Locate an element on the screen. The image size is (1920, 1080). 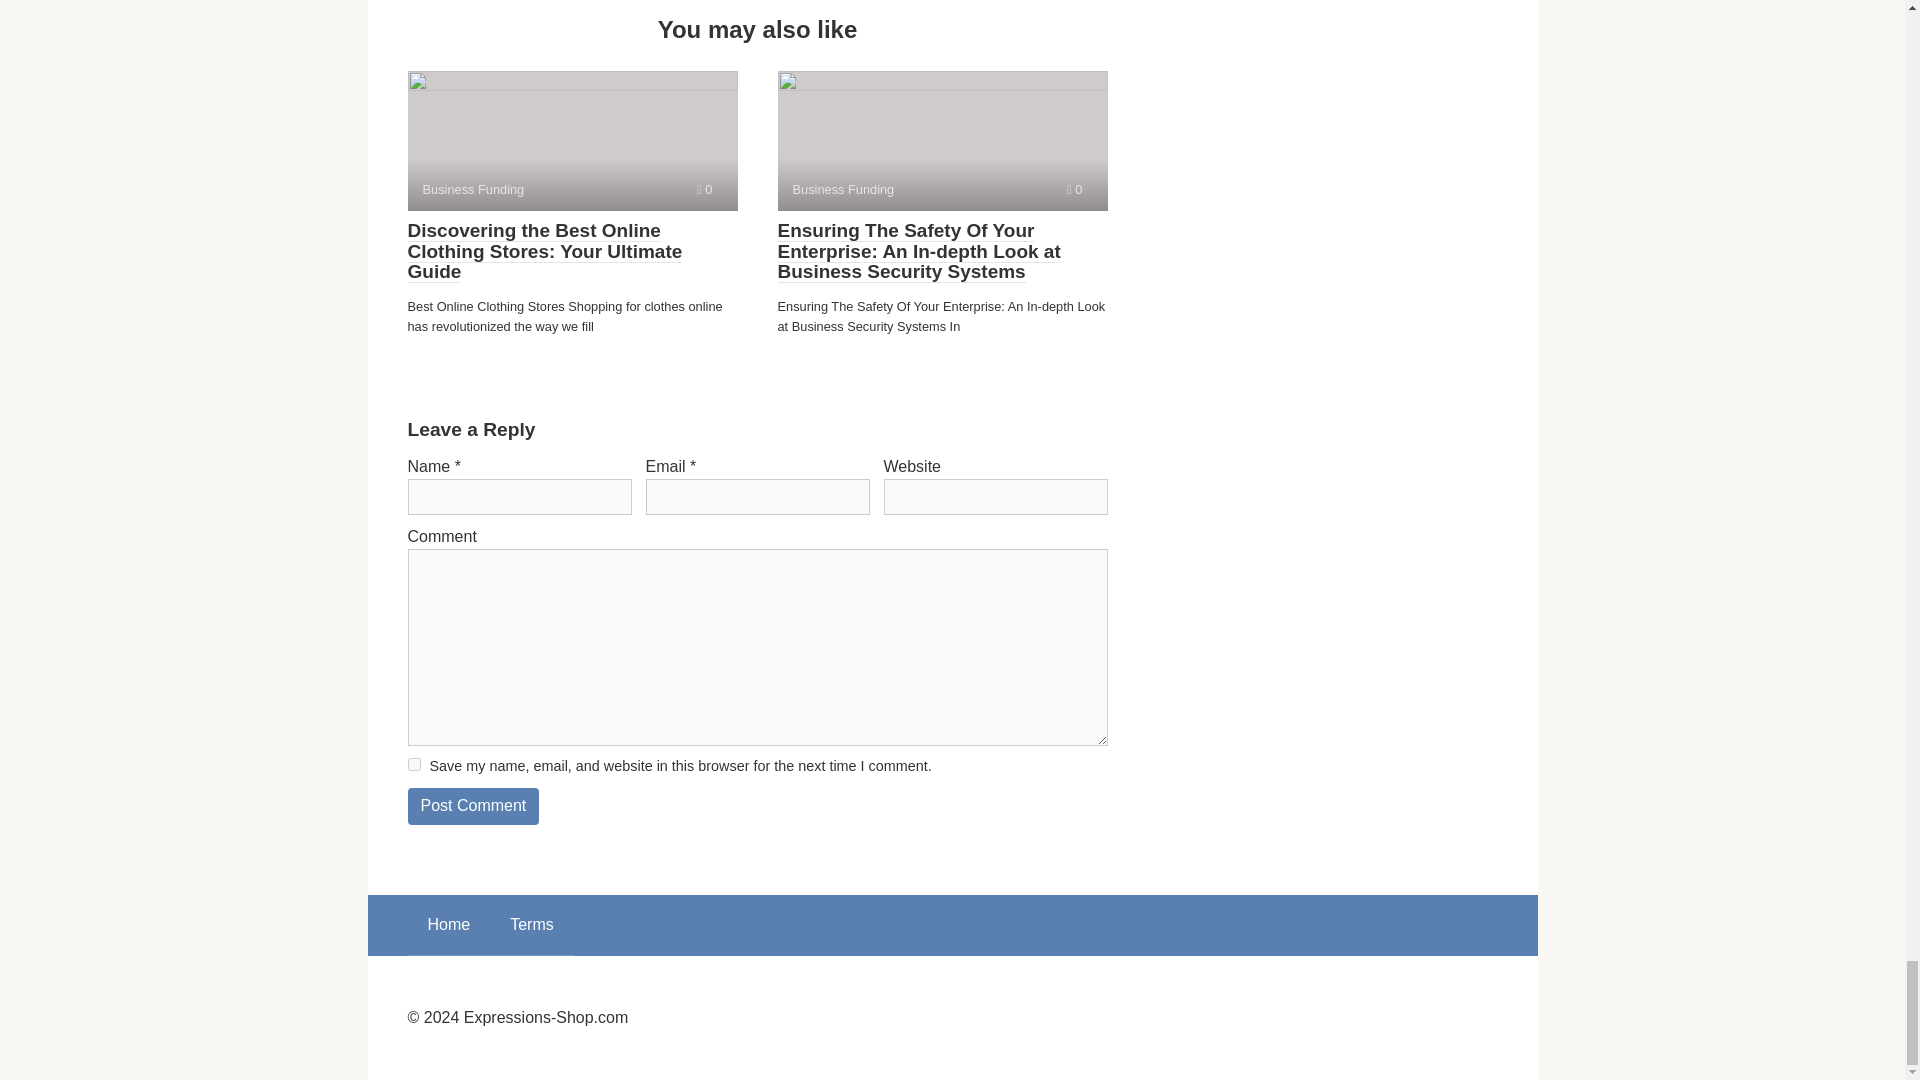
Post Comment is located at coordinates (532, 924).